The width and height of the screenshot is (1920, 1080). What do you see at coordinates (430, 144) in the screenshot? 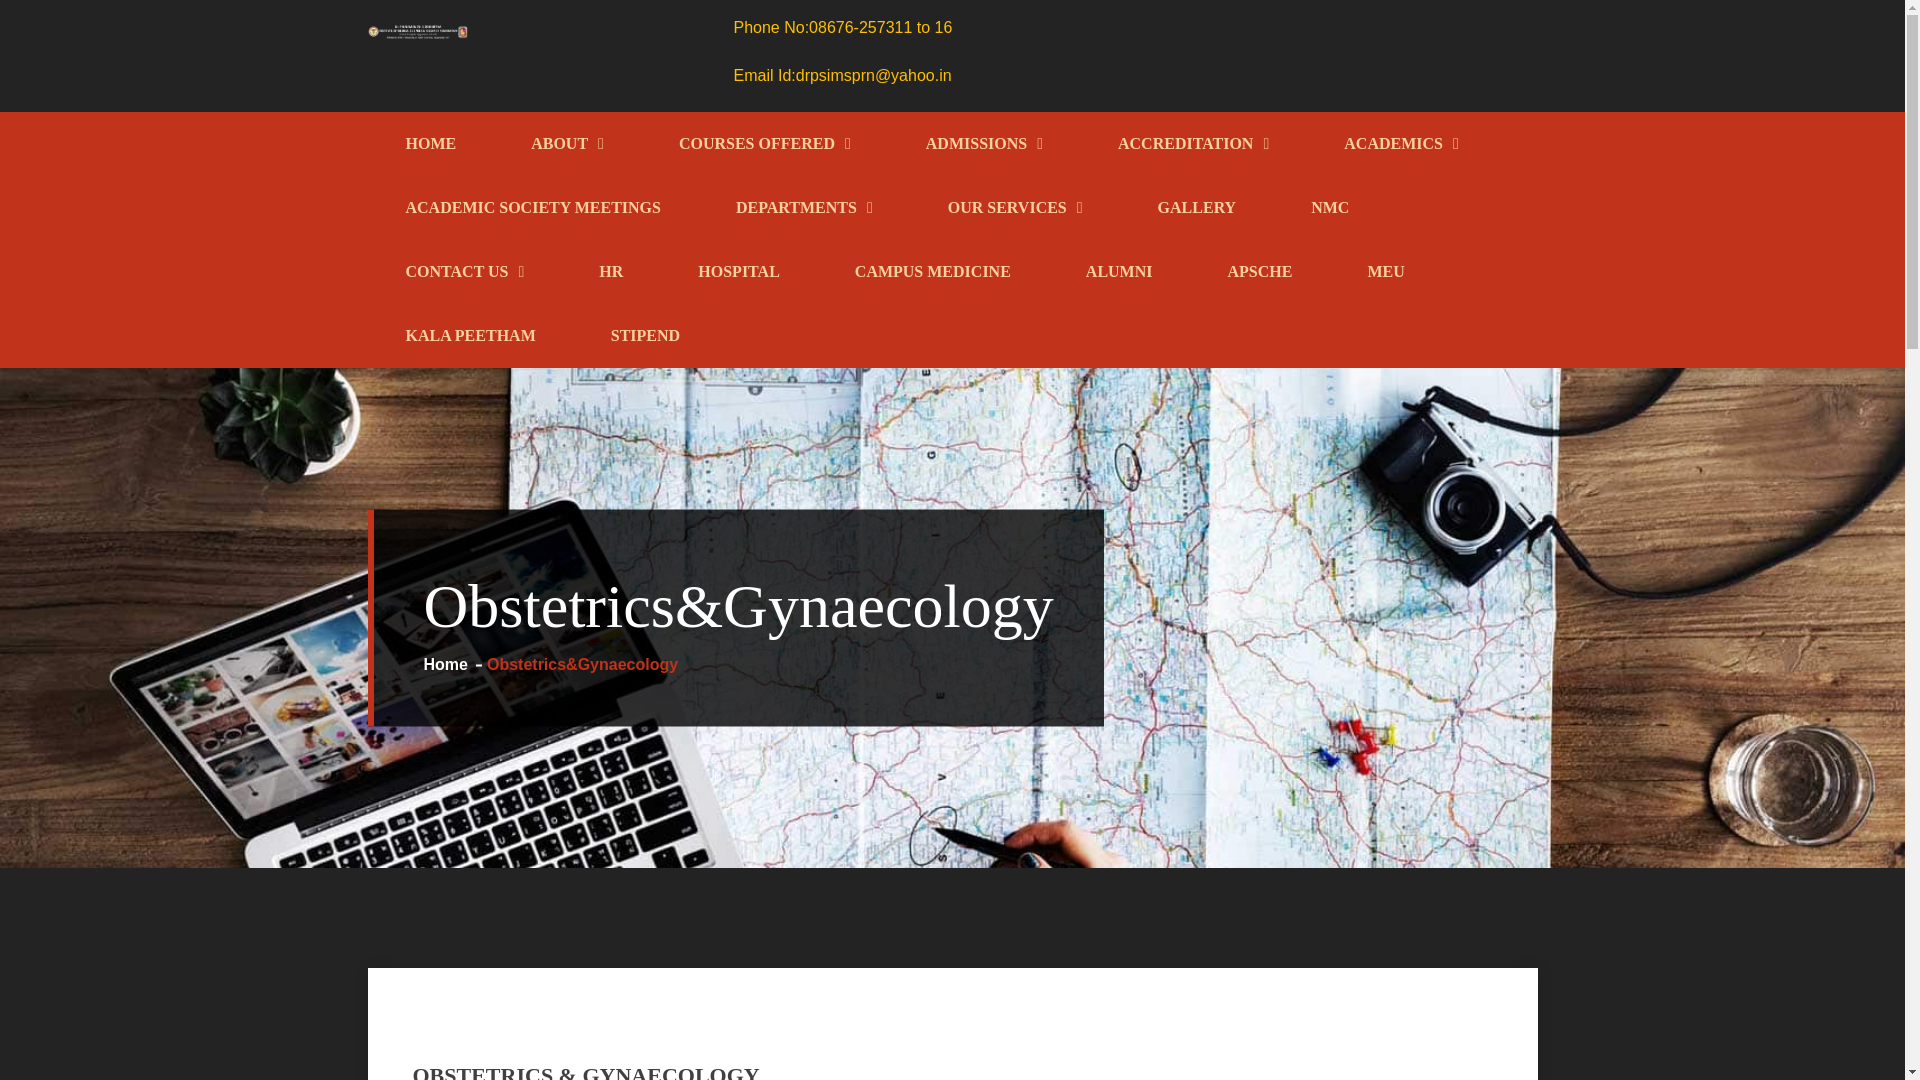
I see `HOME` at bounding box center [430, 144].